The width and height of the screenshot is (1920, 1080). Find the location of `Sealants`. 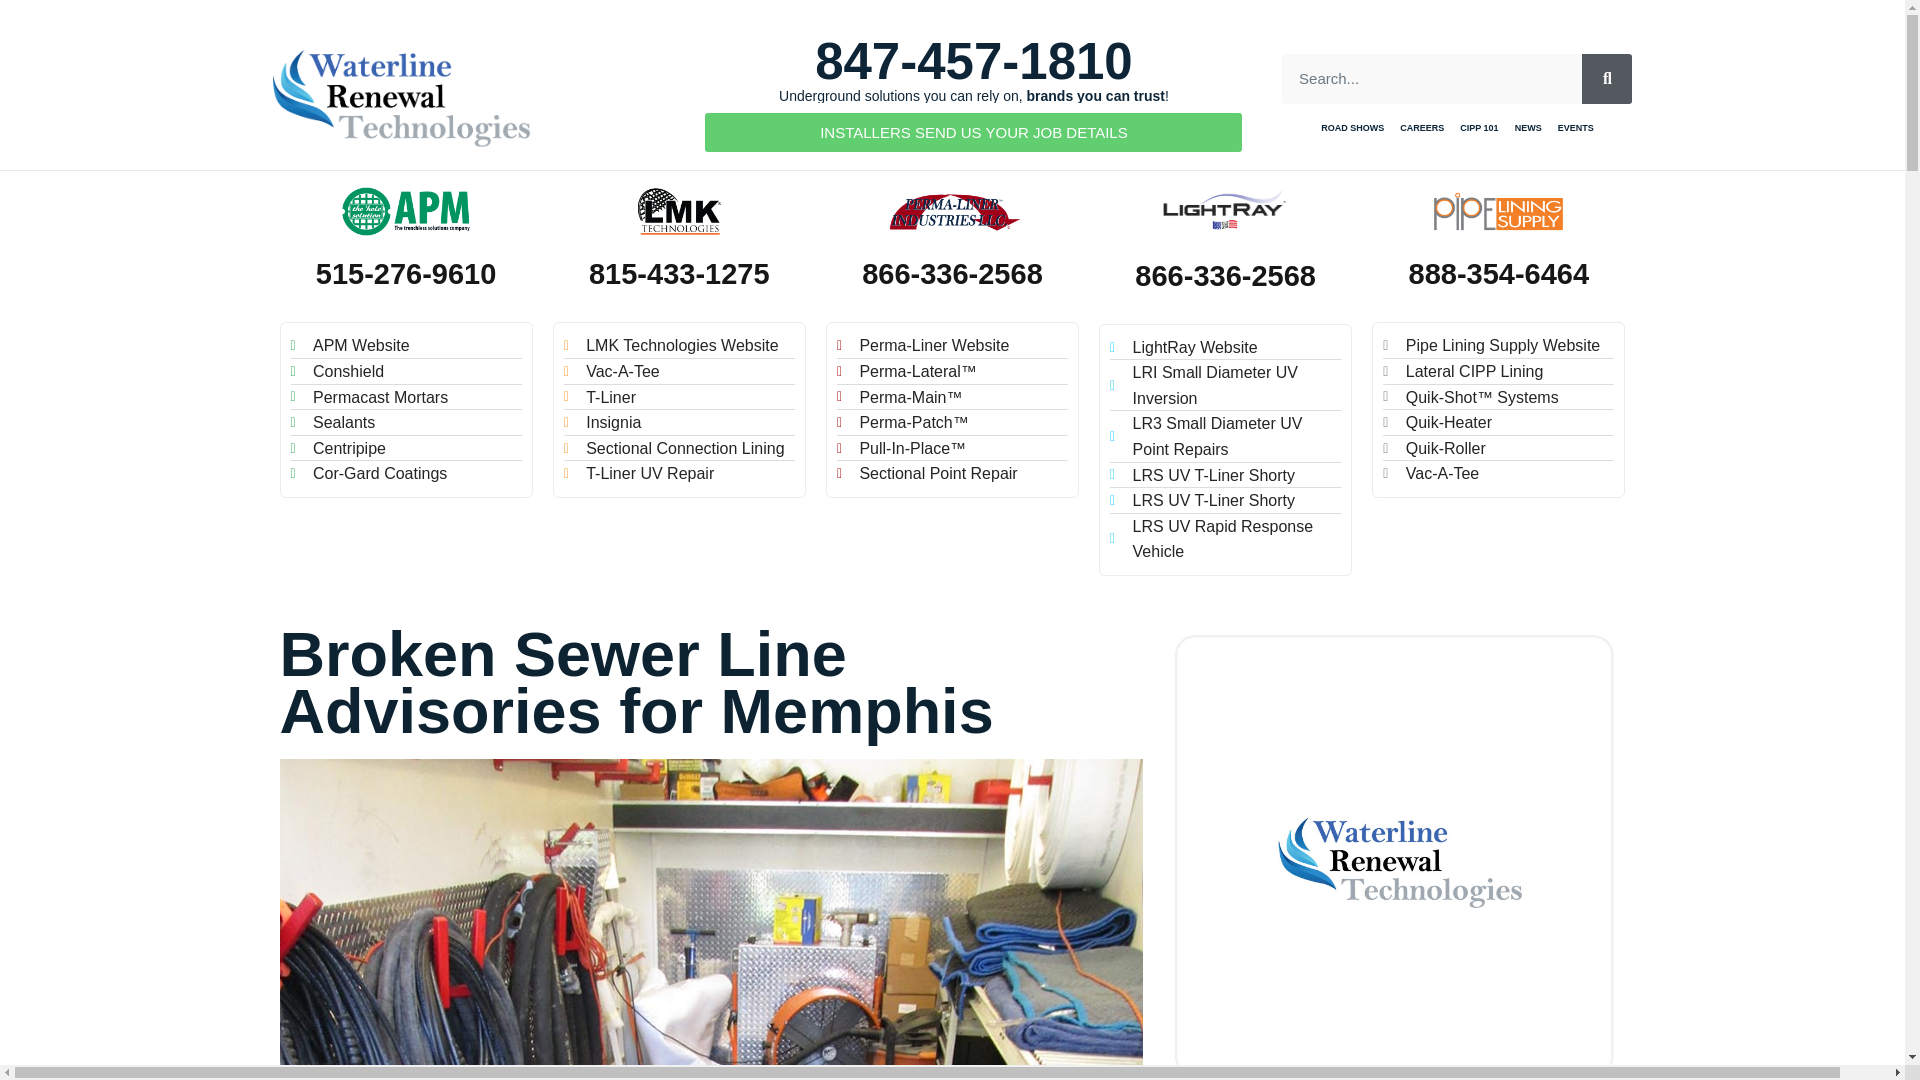

Sealants is located at coordinates (404, 423).